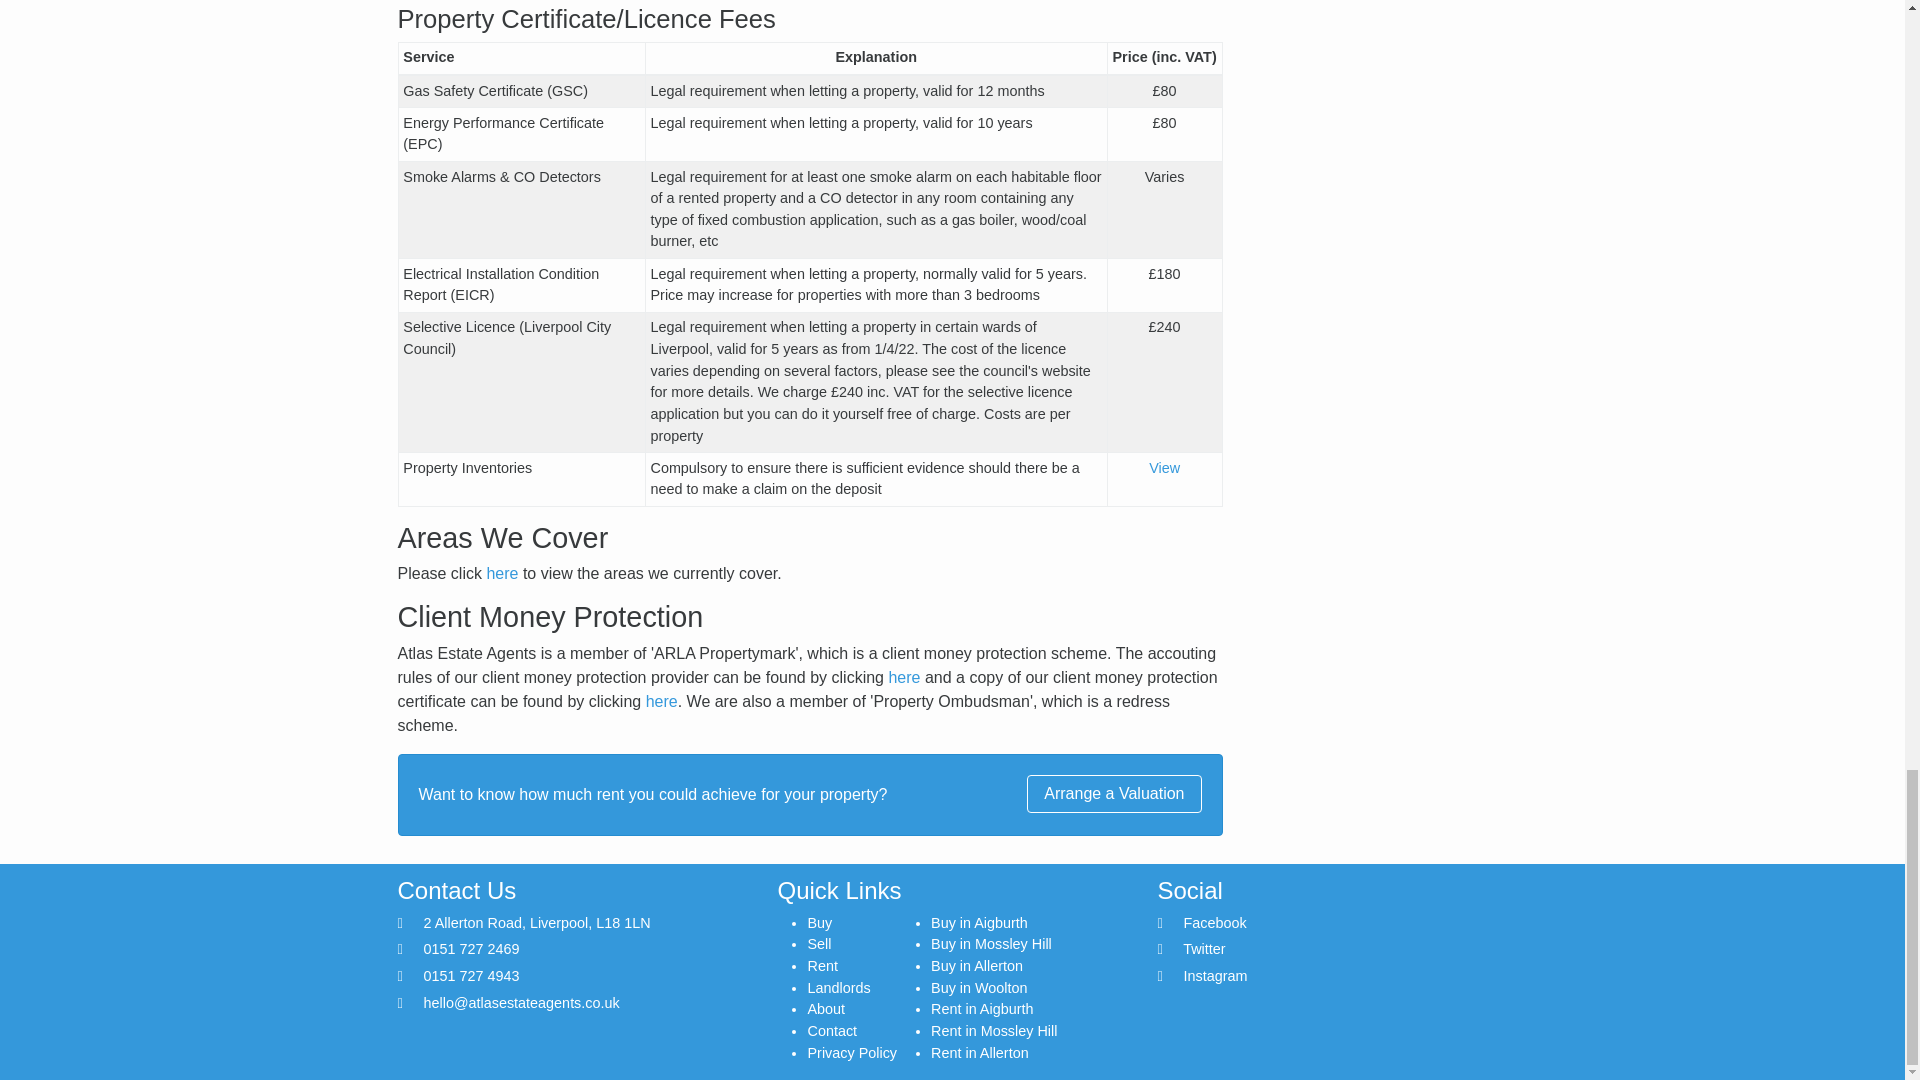 The height and width of the screenshot is (1080, 1920). What do you see at coordinates (992, 944) in the screenshot?
I see `Buy in Mossley Hill` at bounding box center [992, 944].